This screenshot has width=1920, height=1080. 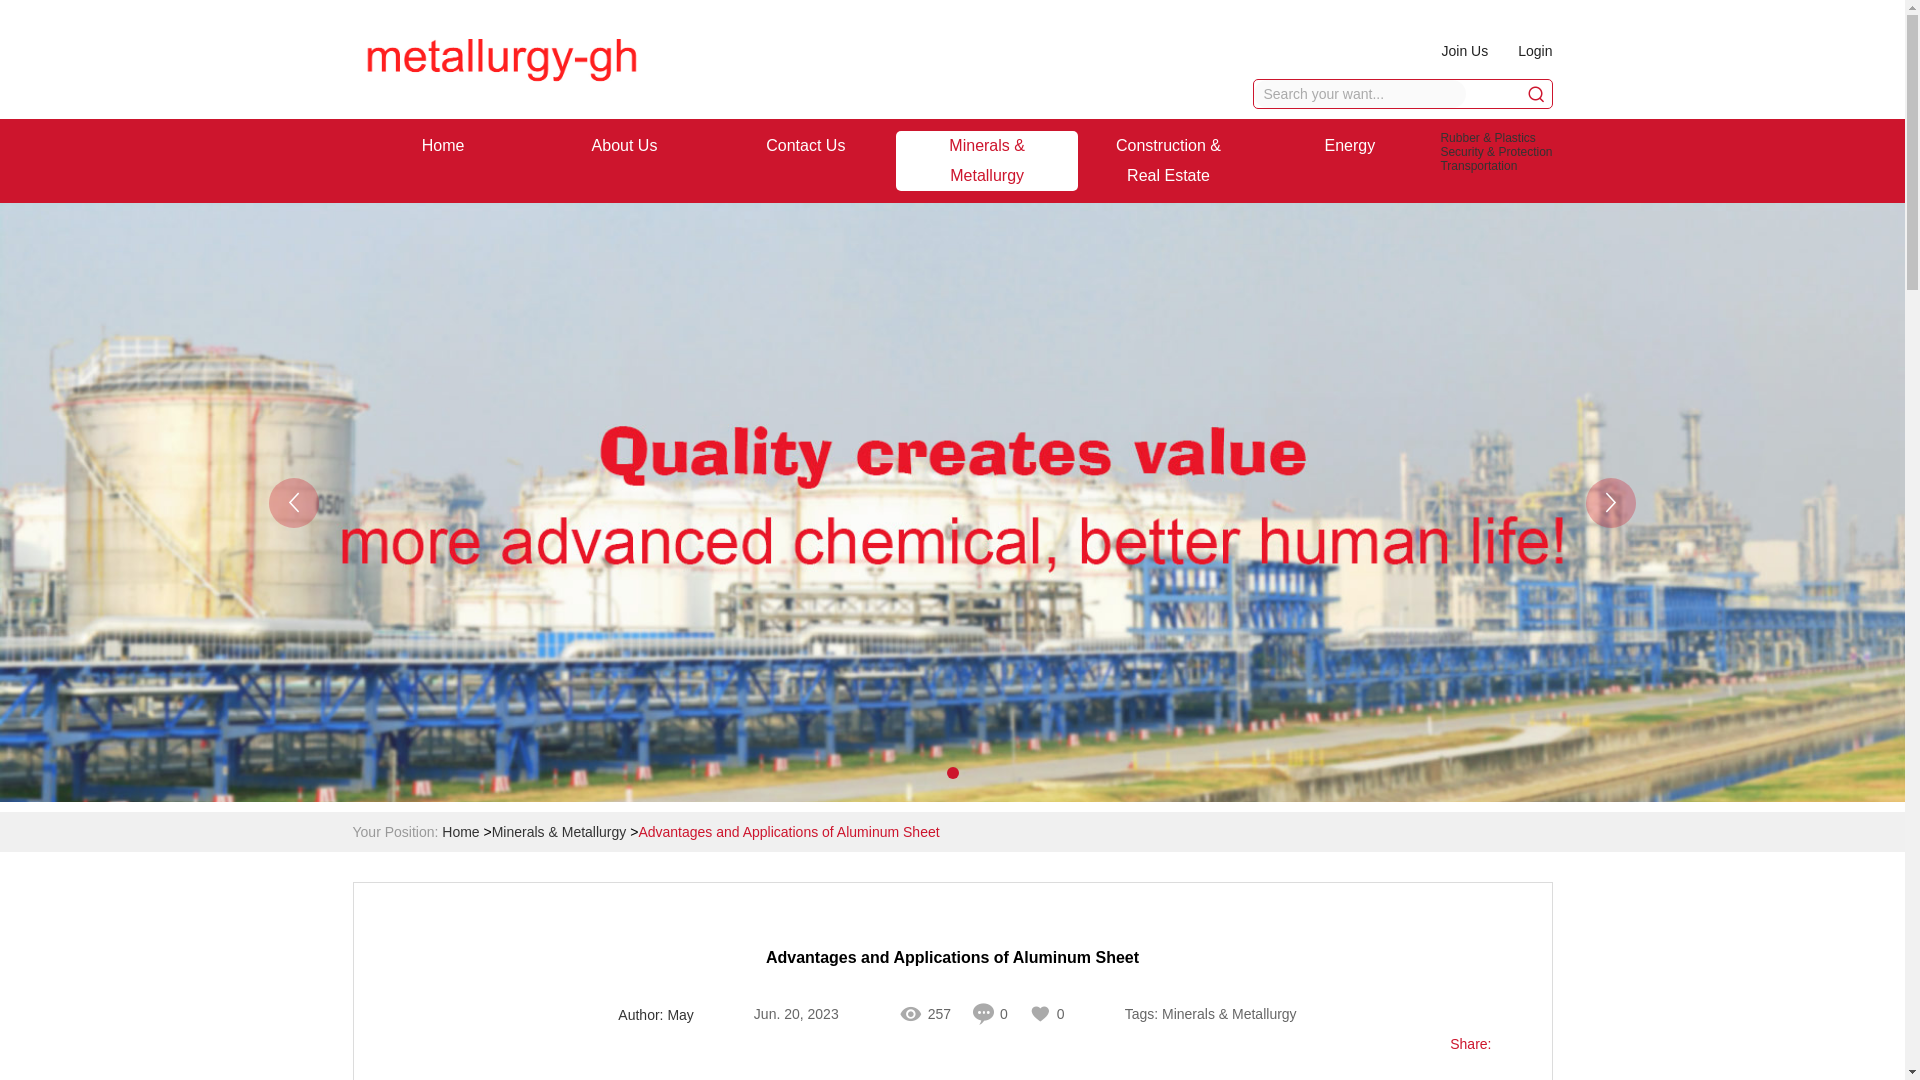 I want to click on About Us, so click(x=624, y=145).